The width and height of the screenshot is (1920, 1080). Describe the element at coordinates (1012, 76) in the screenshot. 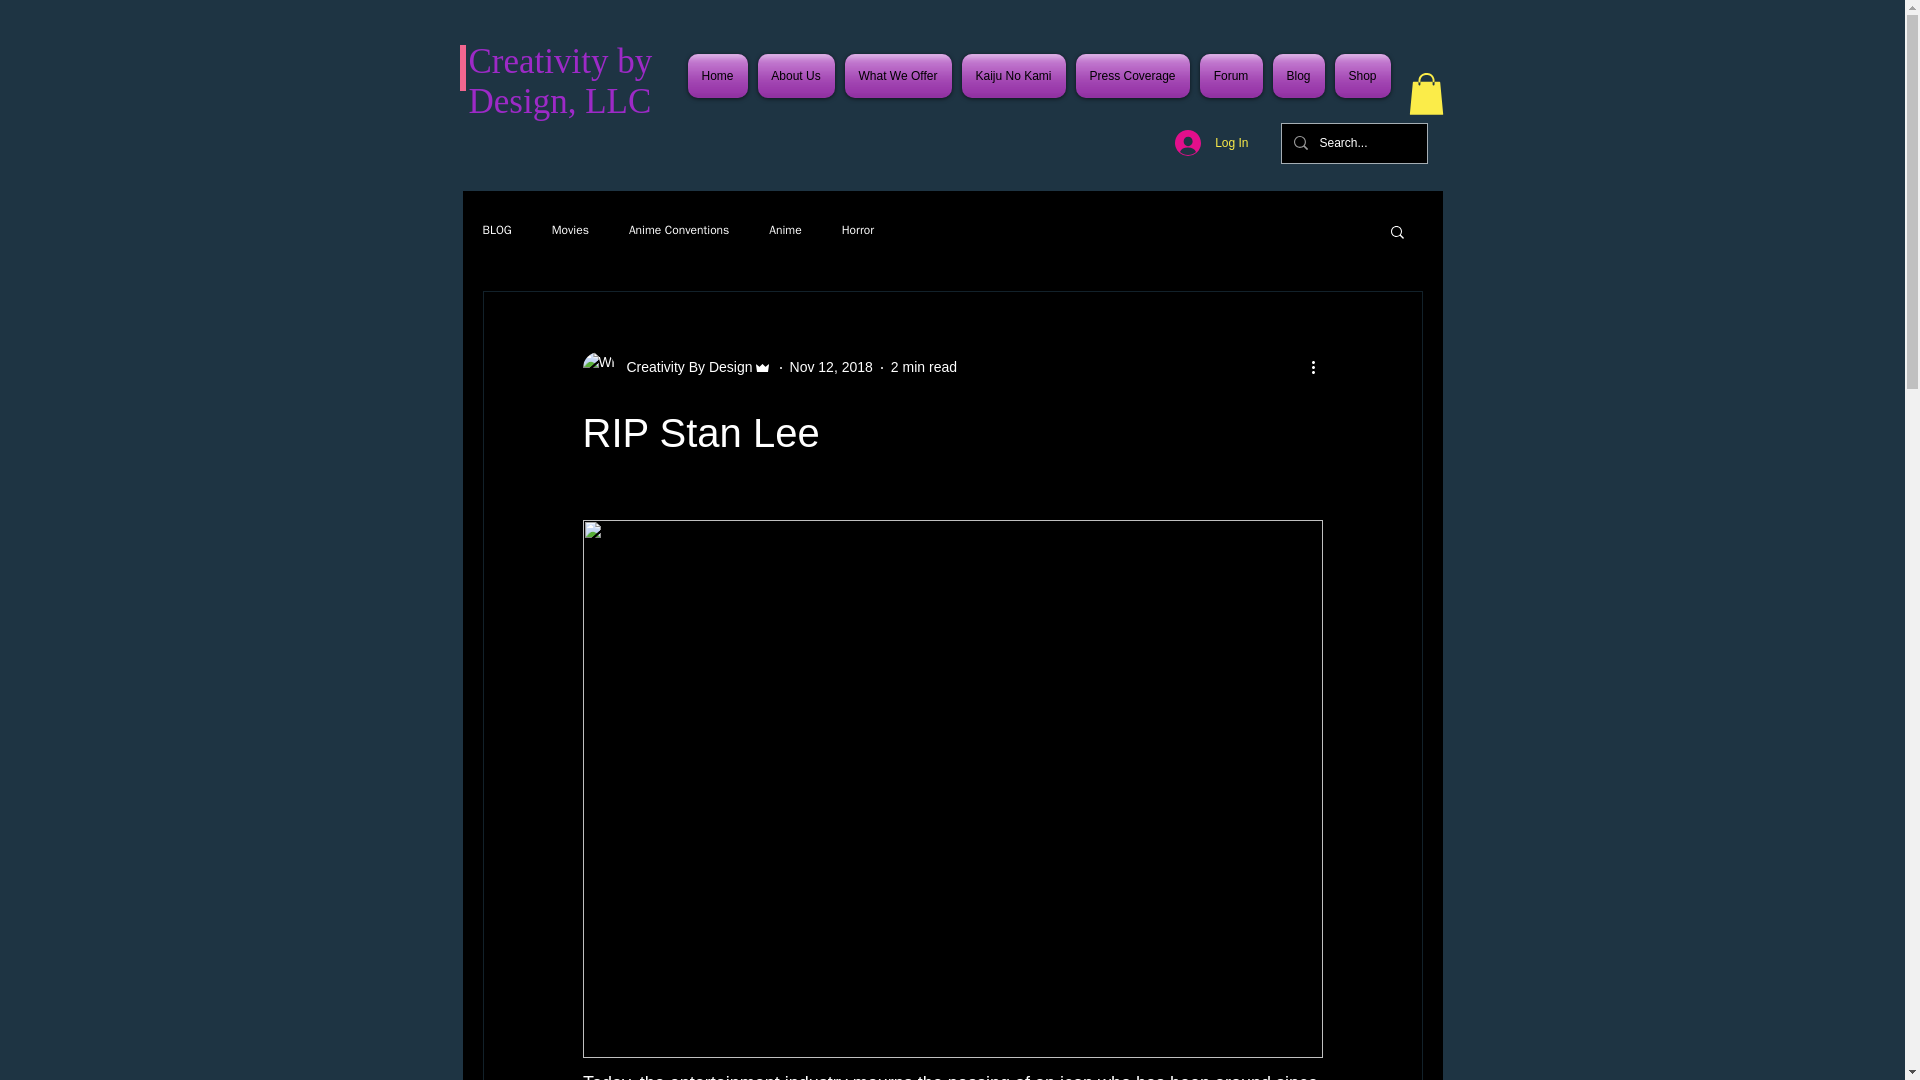

I see `Kaiju No Kami` at that location.